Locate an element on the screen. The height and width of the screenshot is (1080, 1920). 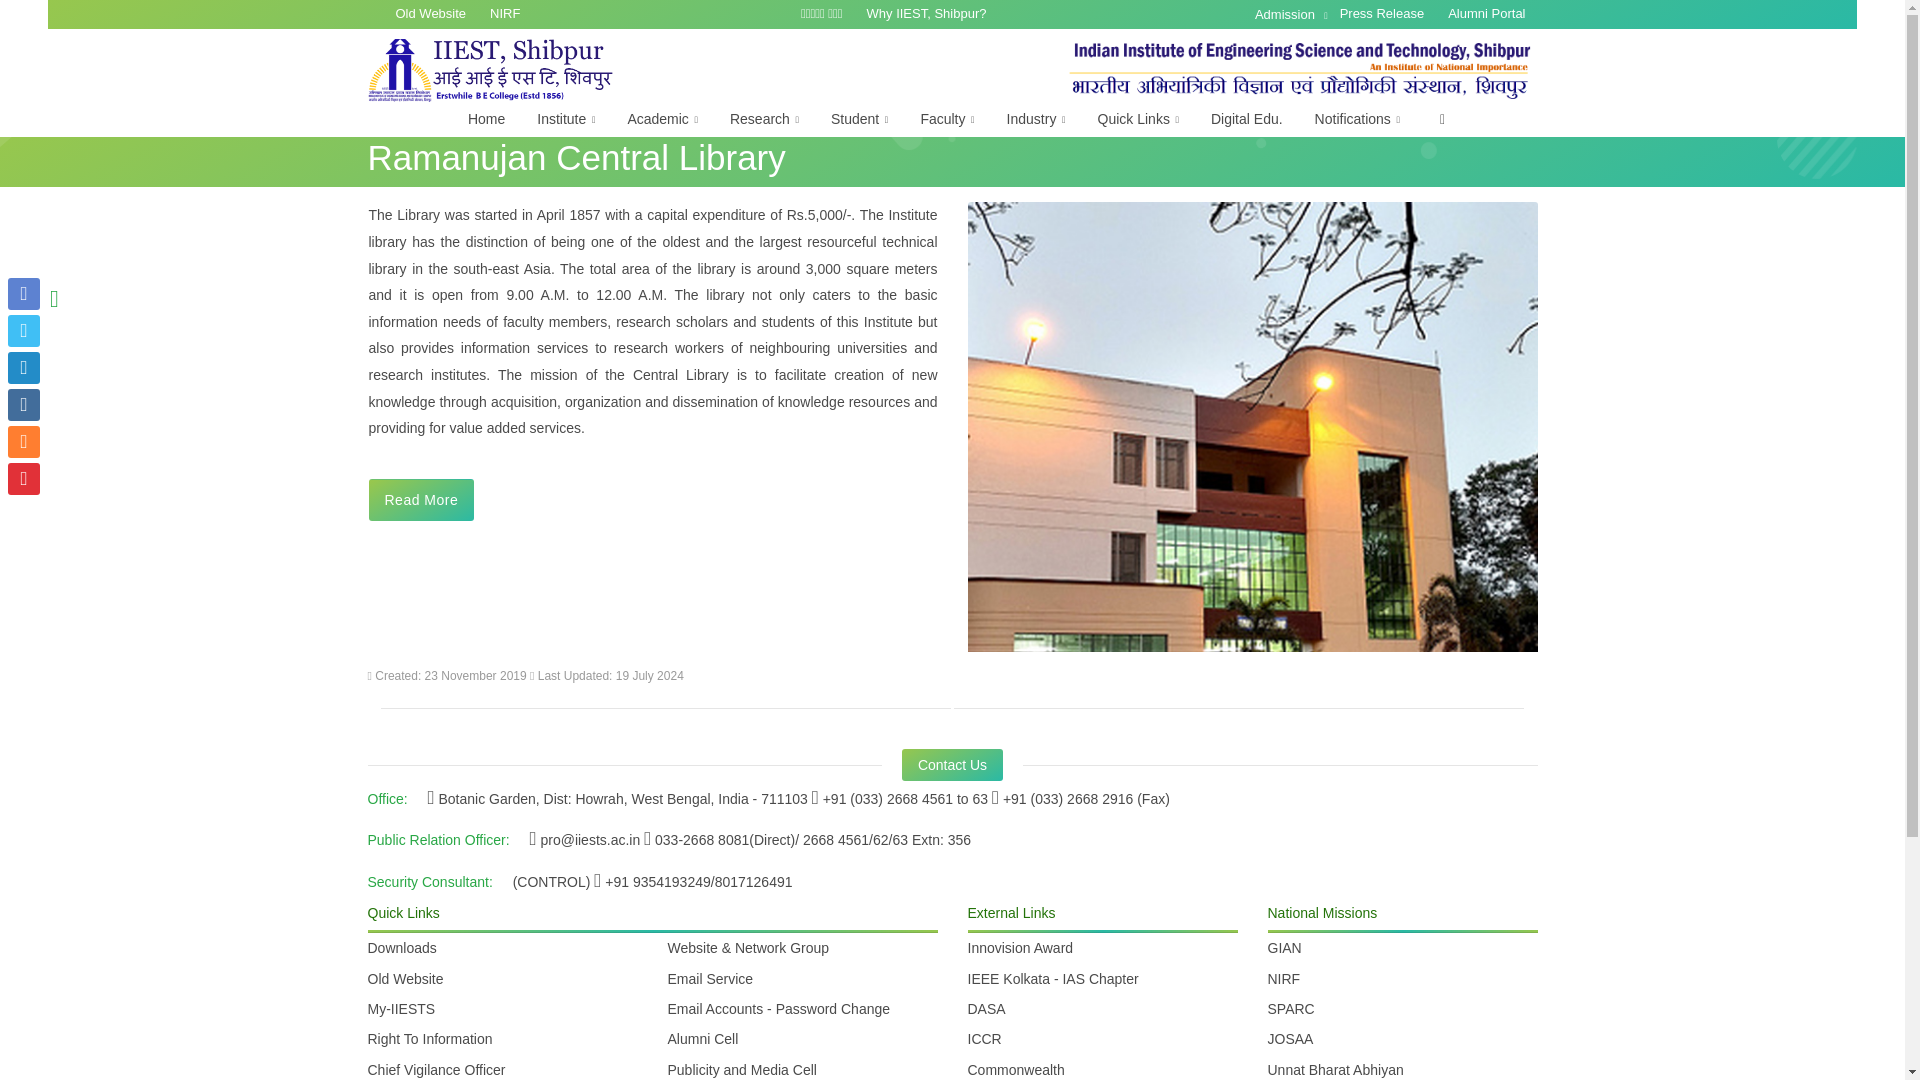
Admission is located at coordinates (1292, 14).